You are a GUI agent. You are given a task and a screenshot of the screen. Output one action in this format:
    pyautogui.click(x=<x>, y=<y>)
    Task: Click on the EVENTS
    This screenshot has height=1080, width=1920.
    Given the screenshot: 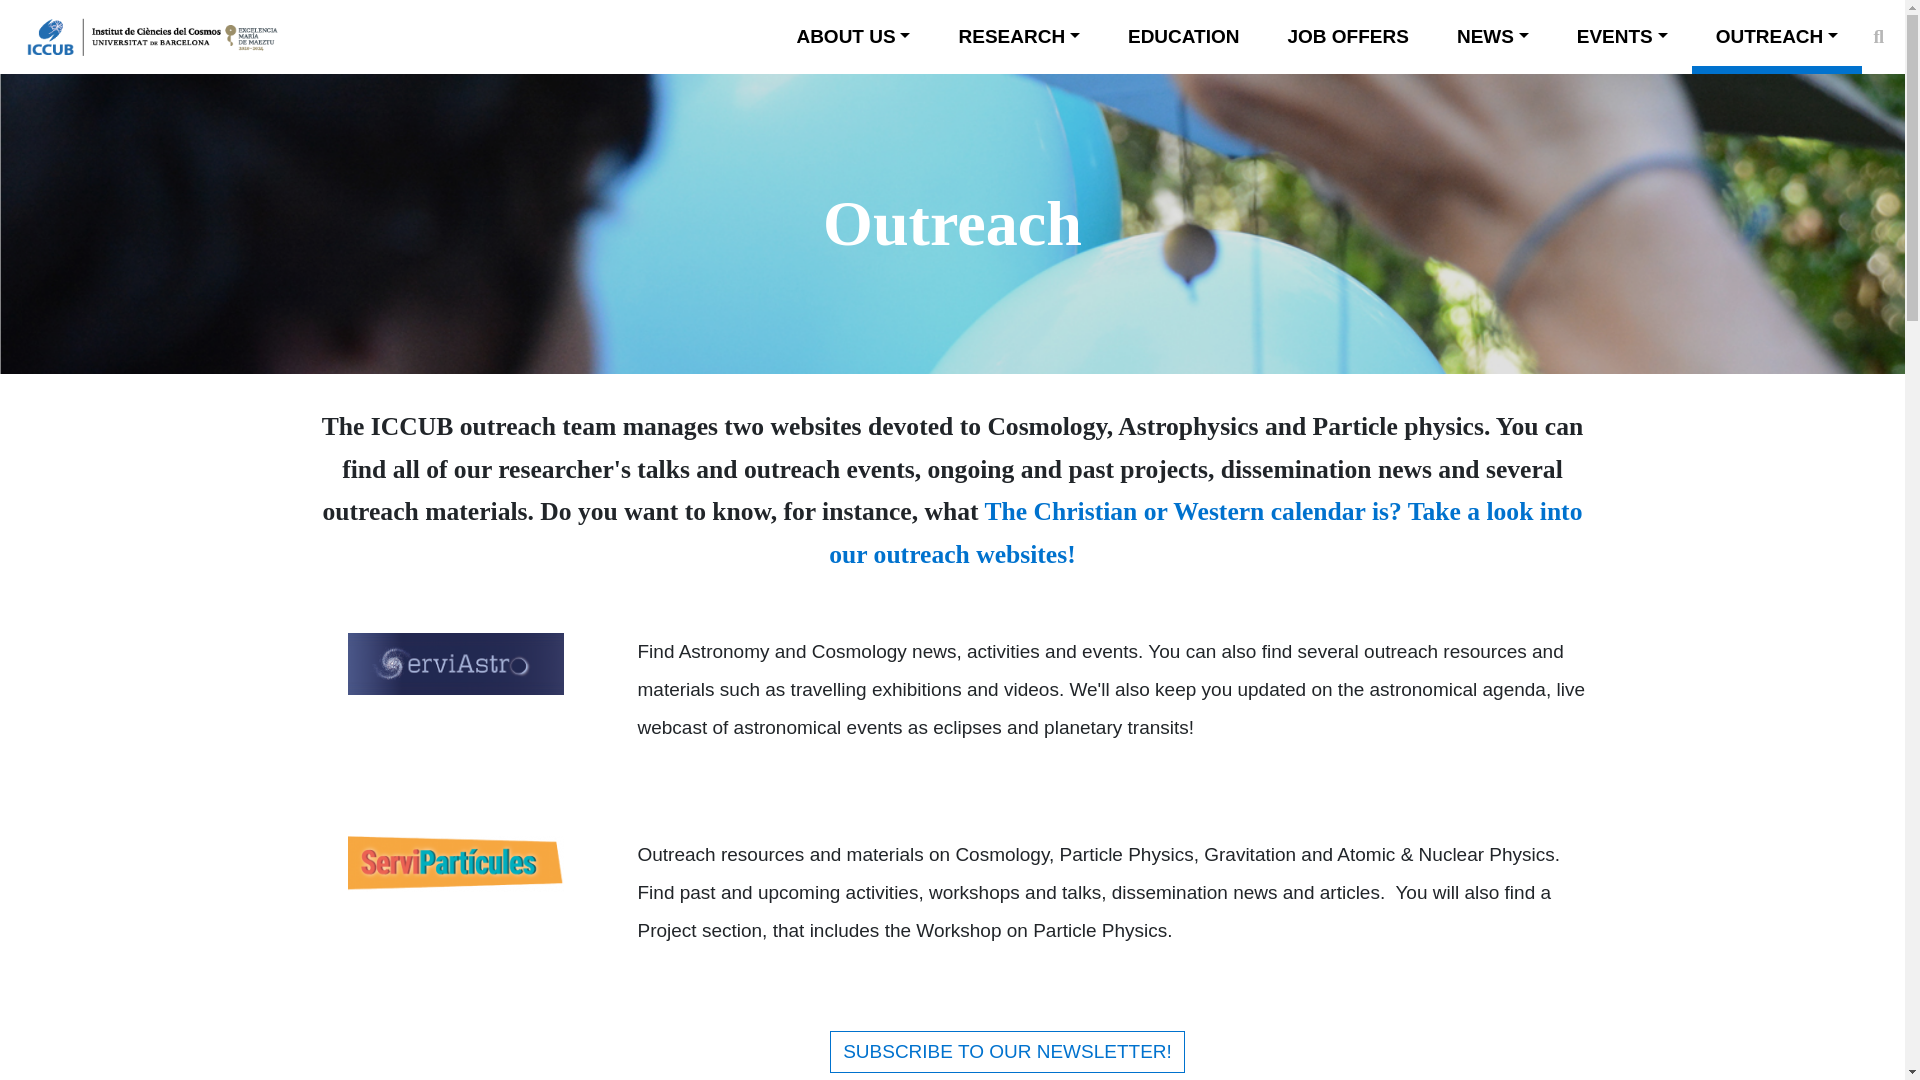 What is the action you would take?
    pyautogui.click(x=1622, y=36)
    